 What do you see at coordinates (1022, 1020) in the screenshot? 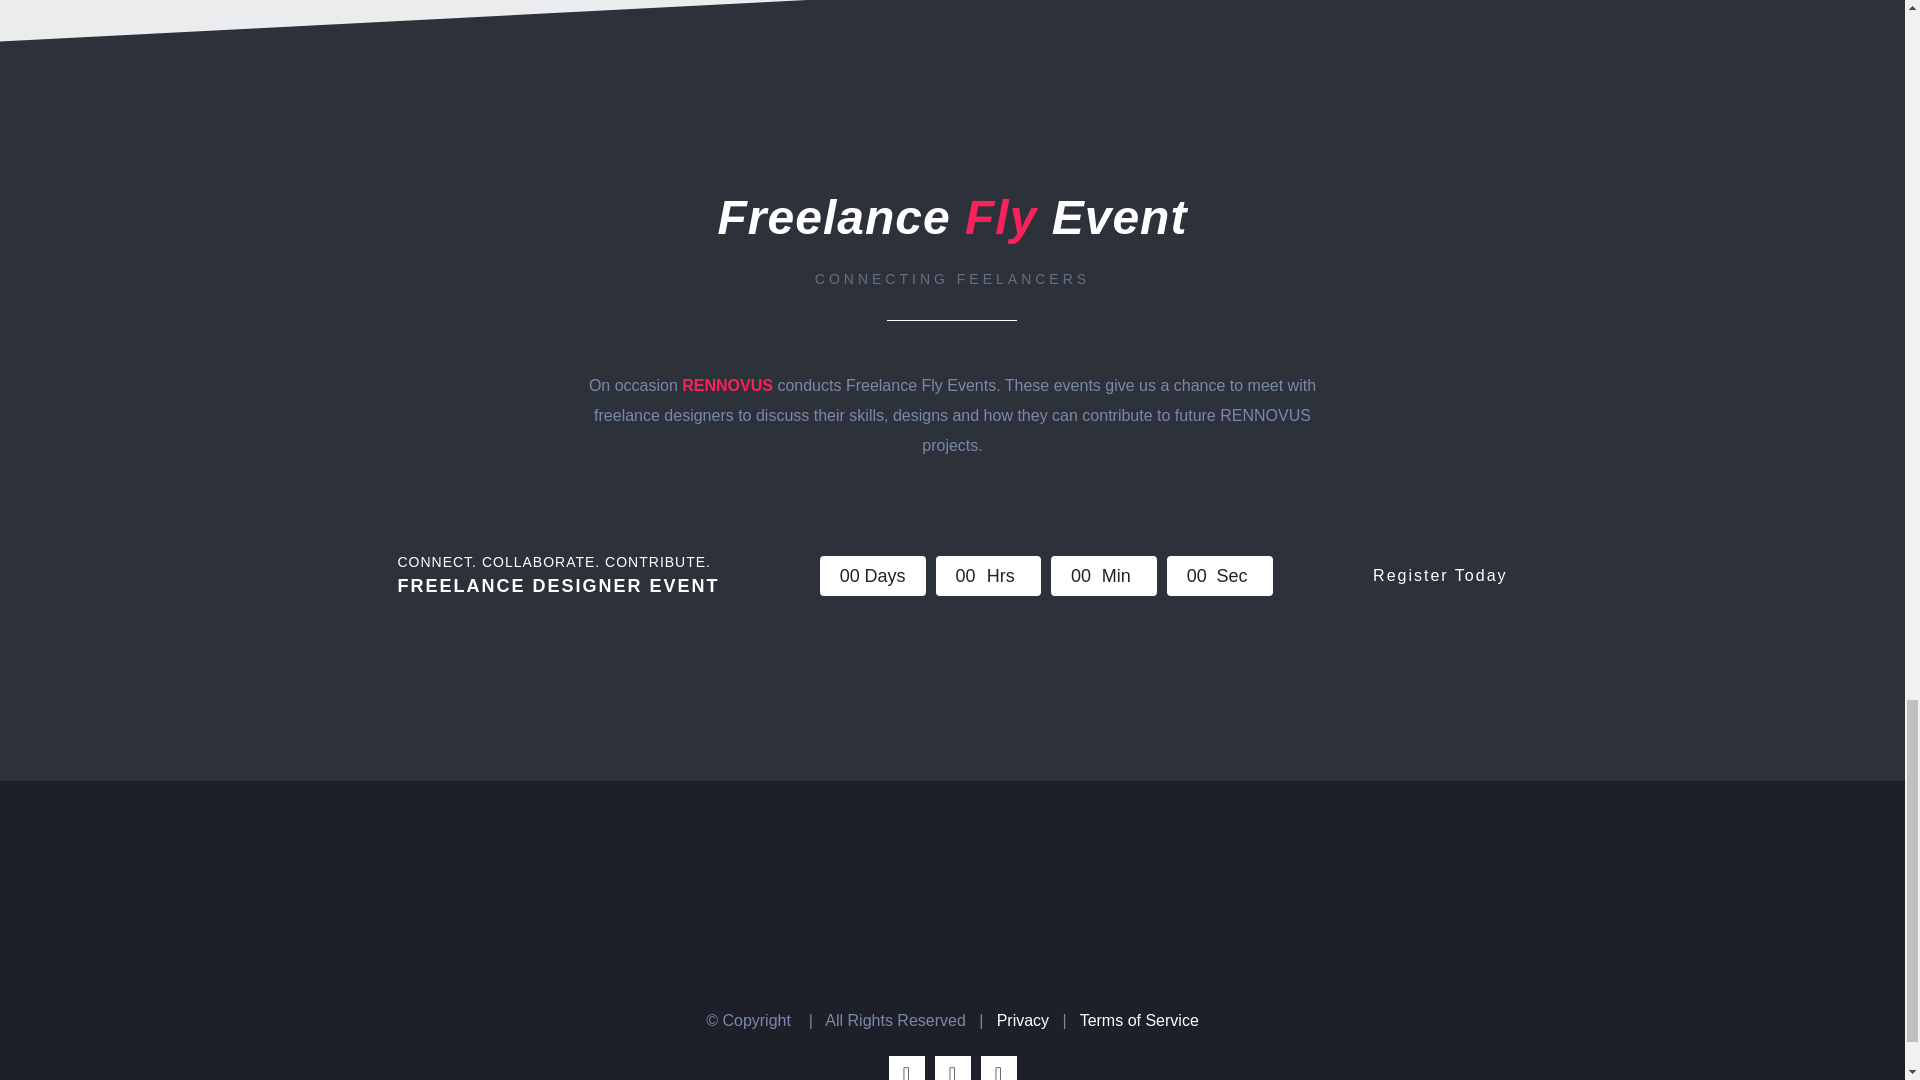
I see `Privacy` at bounding box center [1022, 1020].